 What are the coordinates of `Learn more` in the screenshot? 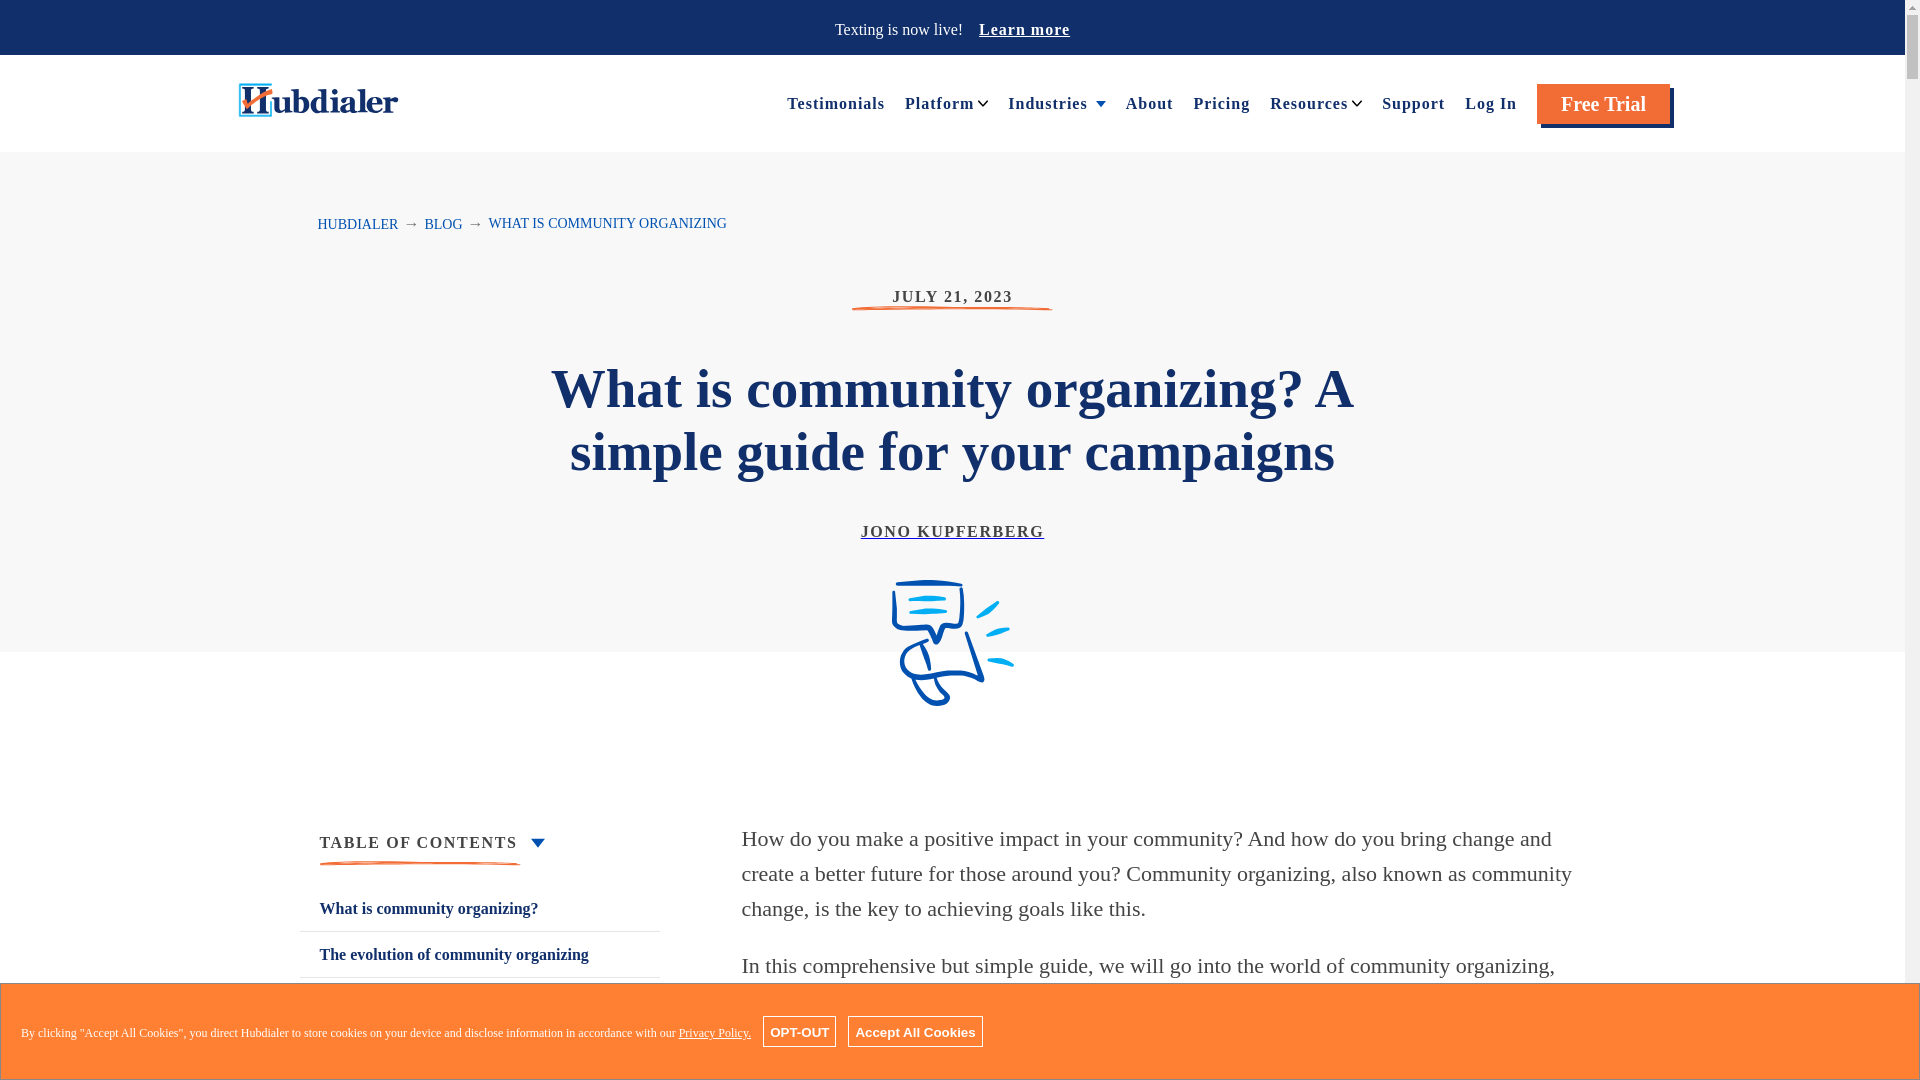 It's located at (1024, 28).